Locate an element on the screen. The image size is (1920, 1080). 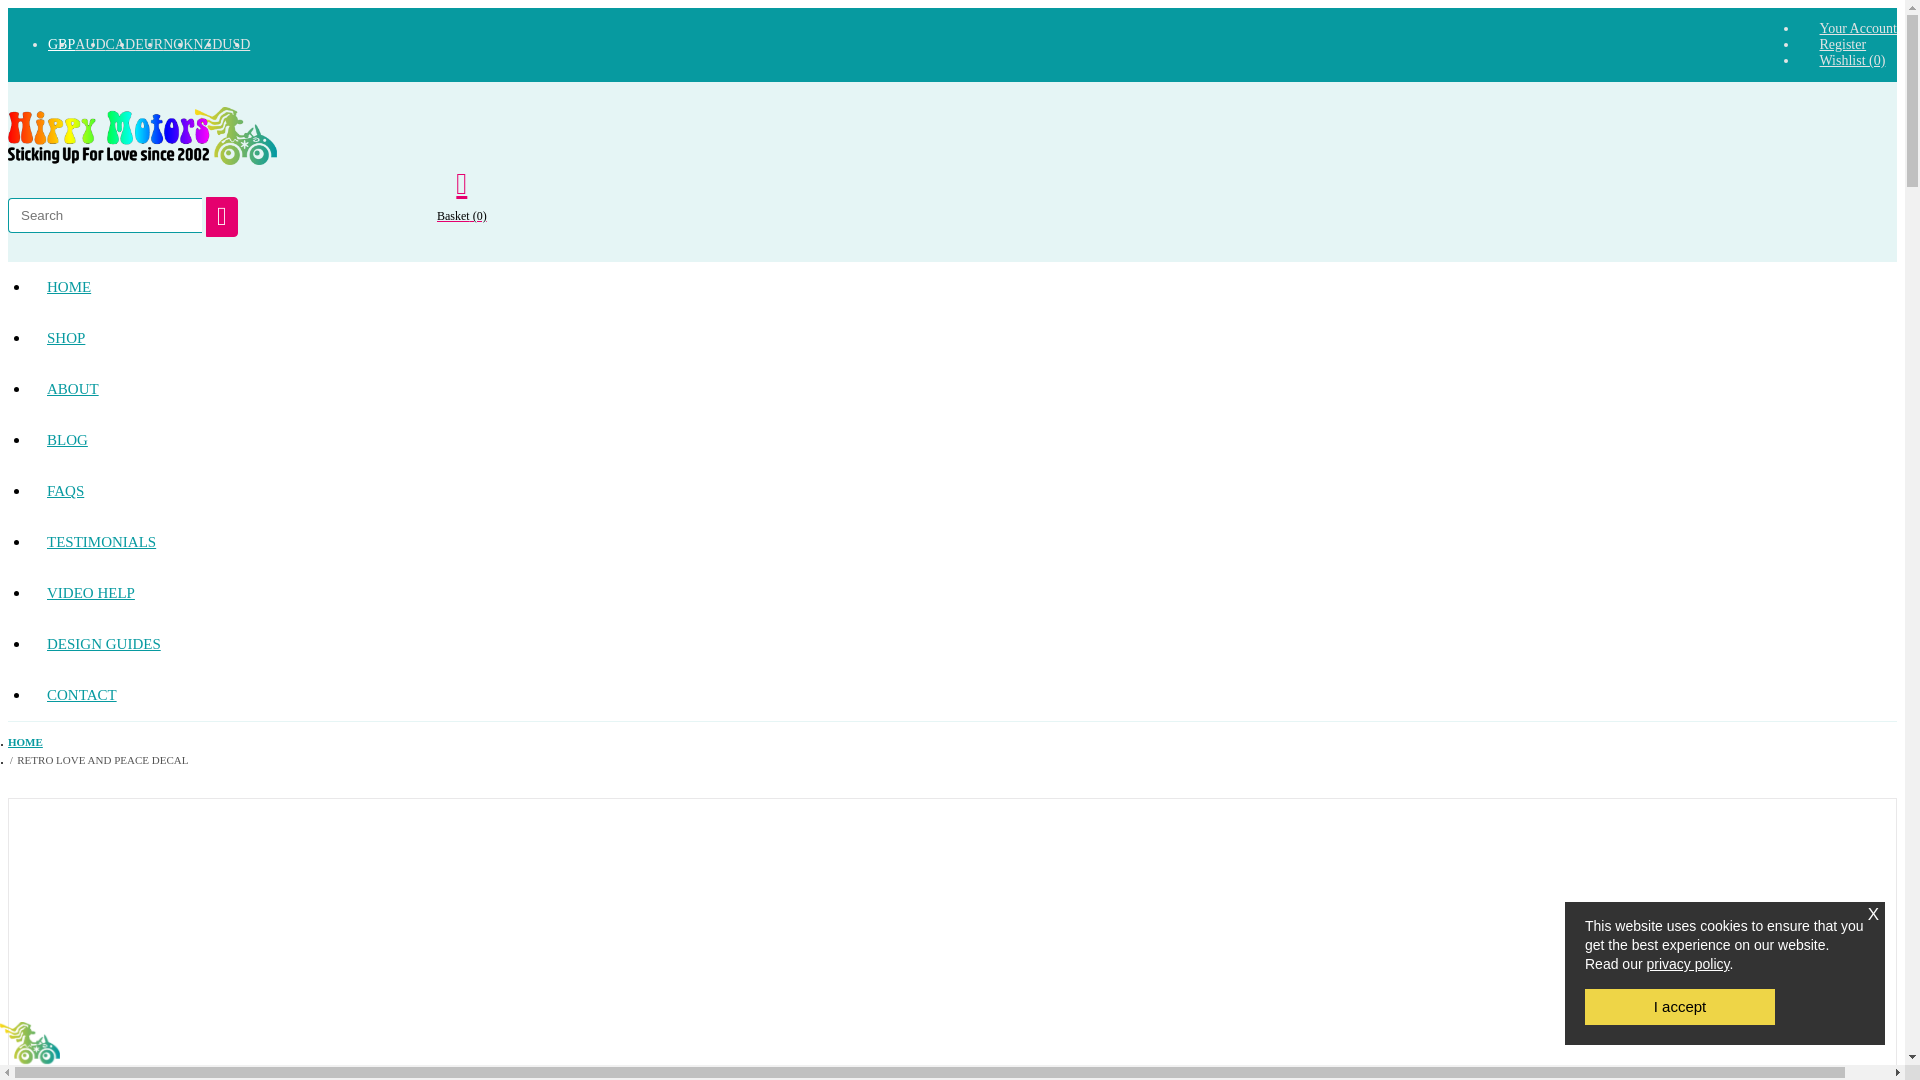
TESTIMONIALS is located at coordinates (101, 542).